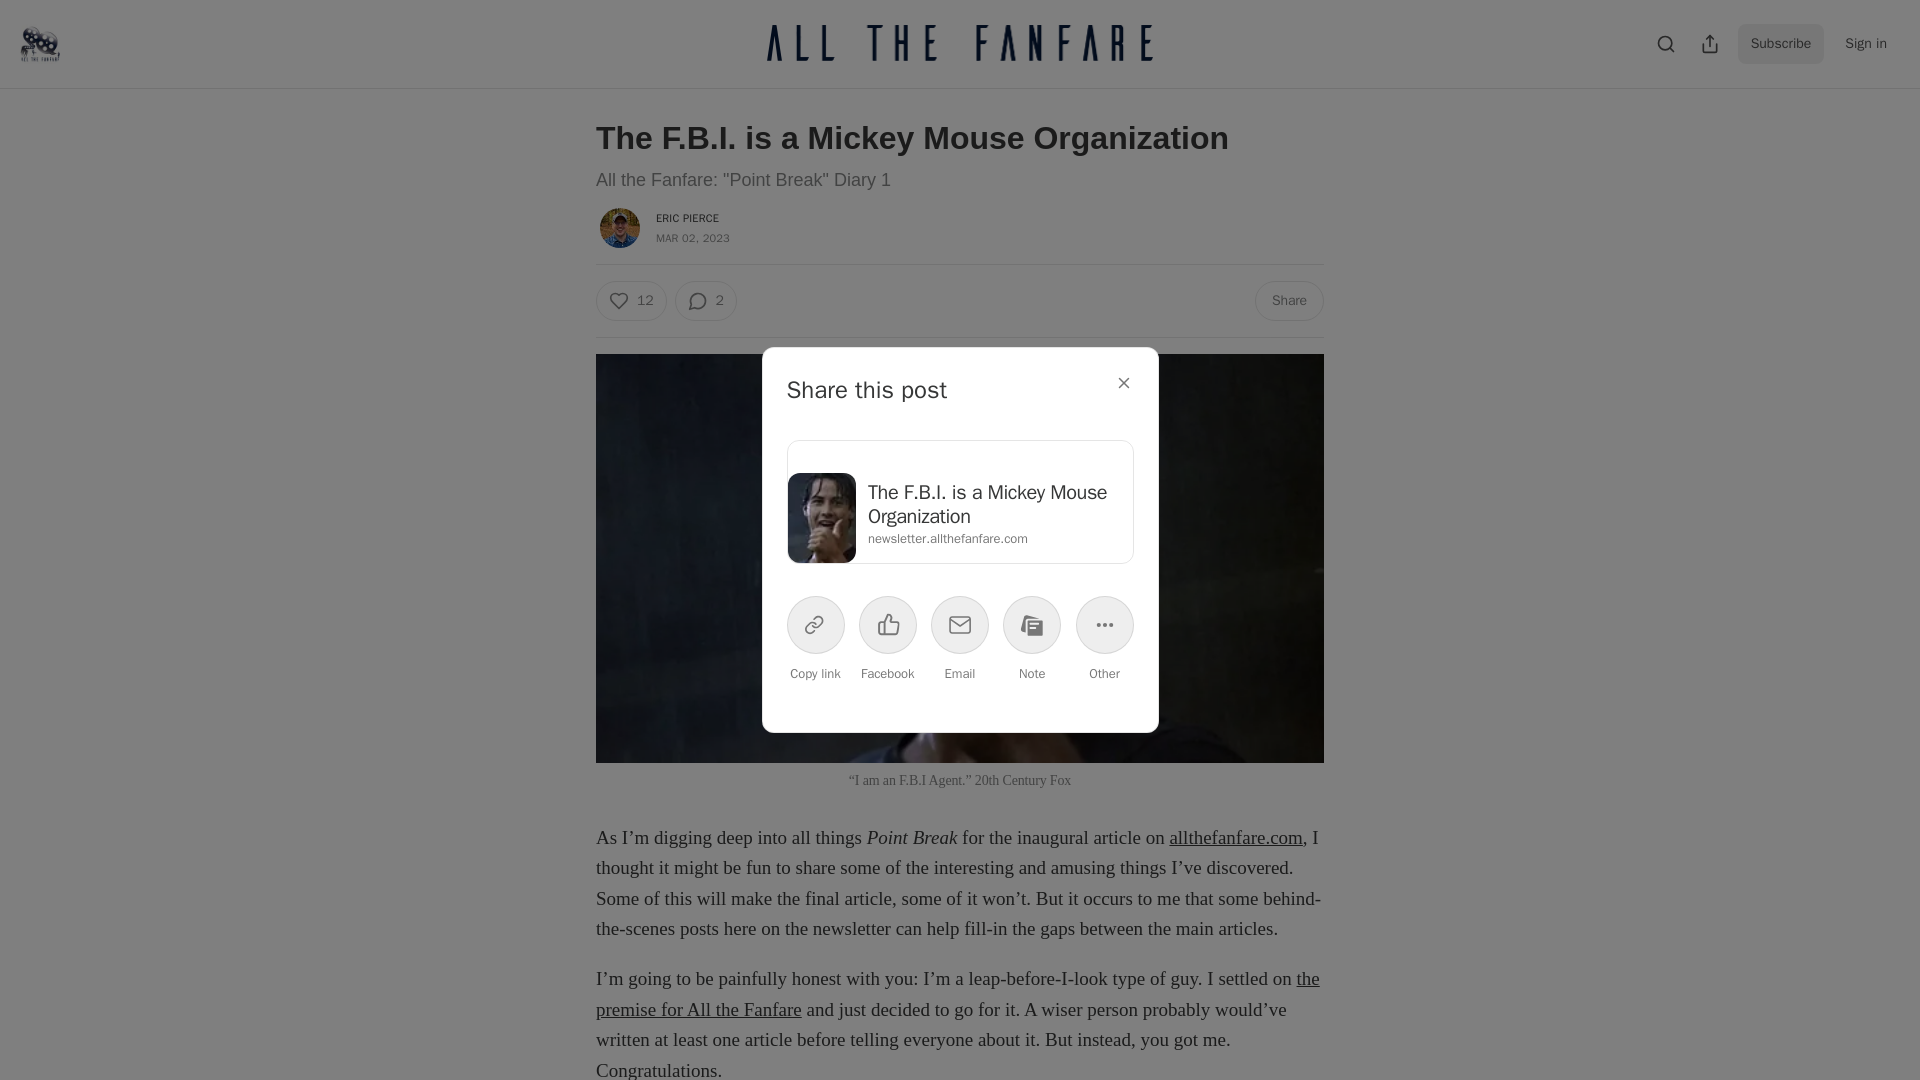 The width and height of the screenshot is (1920, 1080). I want to click on Subscribe, so click(1781, 43).